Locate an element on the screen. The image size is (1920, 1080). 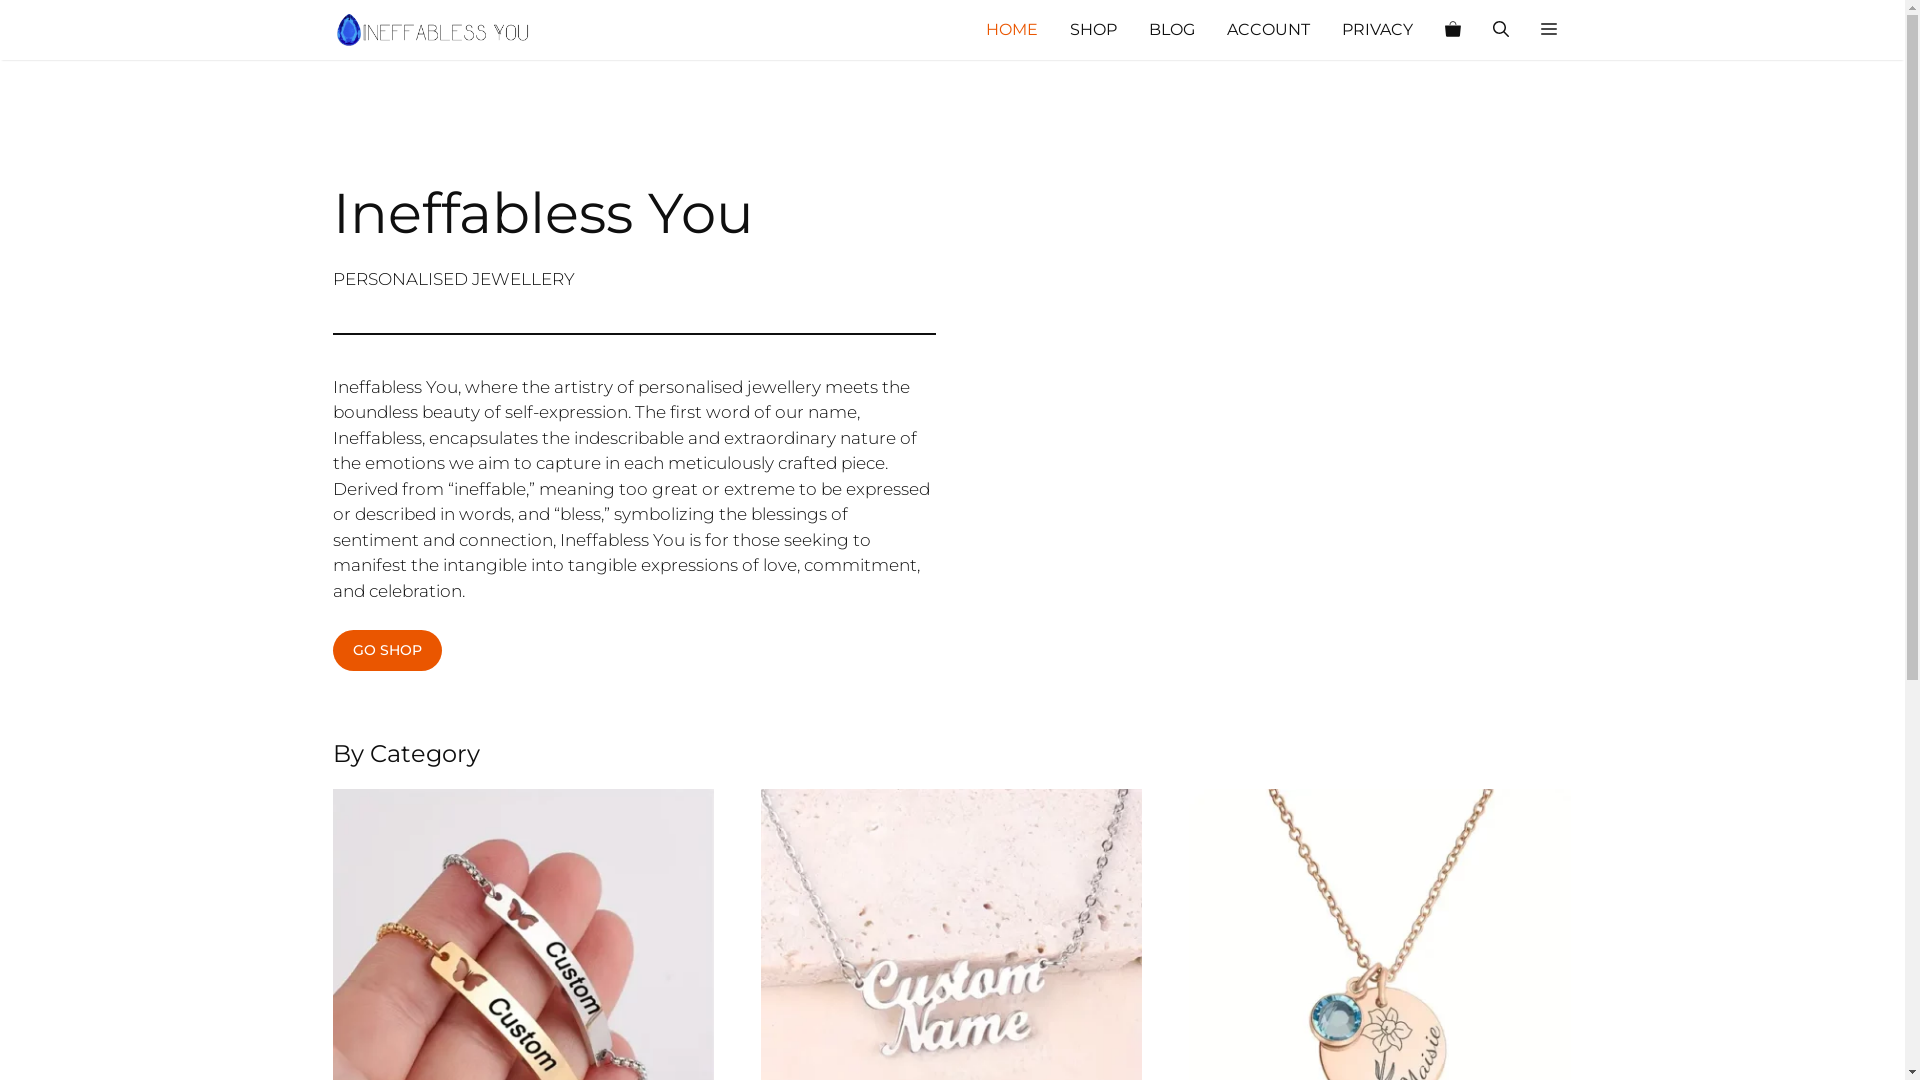
Ineffabless You is located at coordinates (432, 30).